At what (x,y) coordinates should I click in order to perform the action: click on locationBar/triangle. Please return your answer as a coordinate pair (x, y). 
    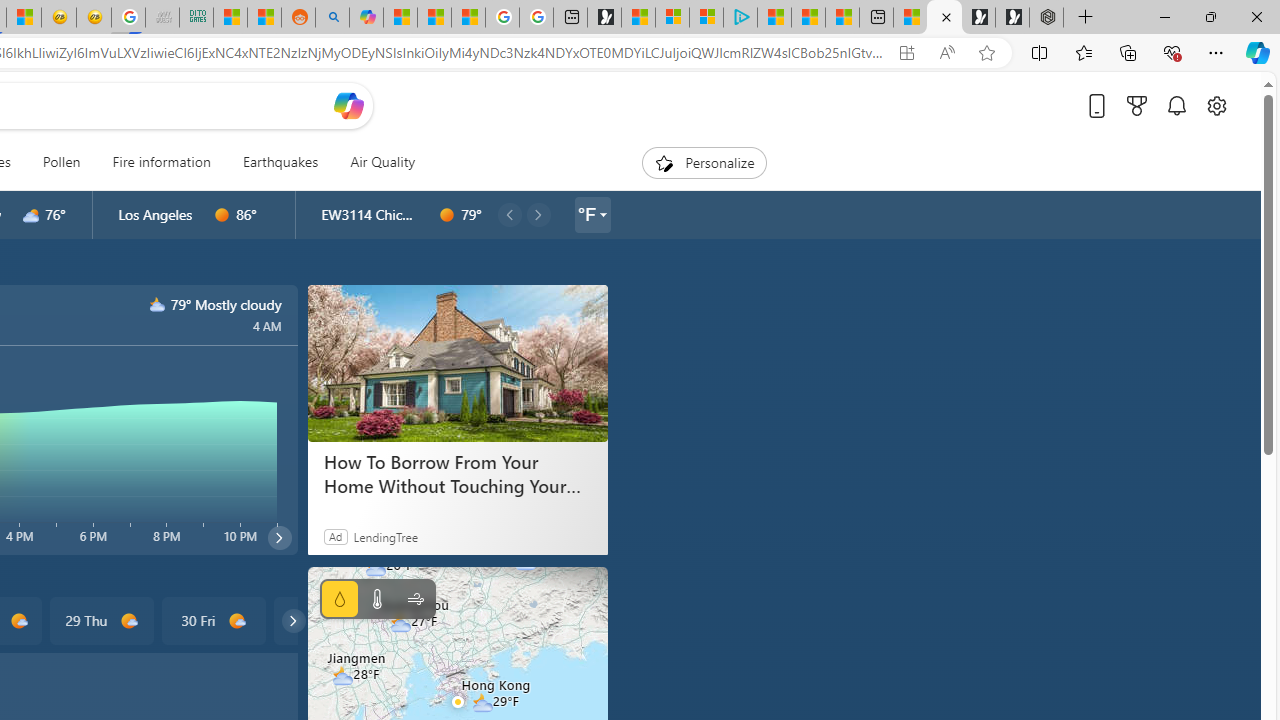
    Looking at the image, I should click on (602, 214).